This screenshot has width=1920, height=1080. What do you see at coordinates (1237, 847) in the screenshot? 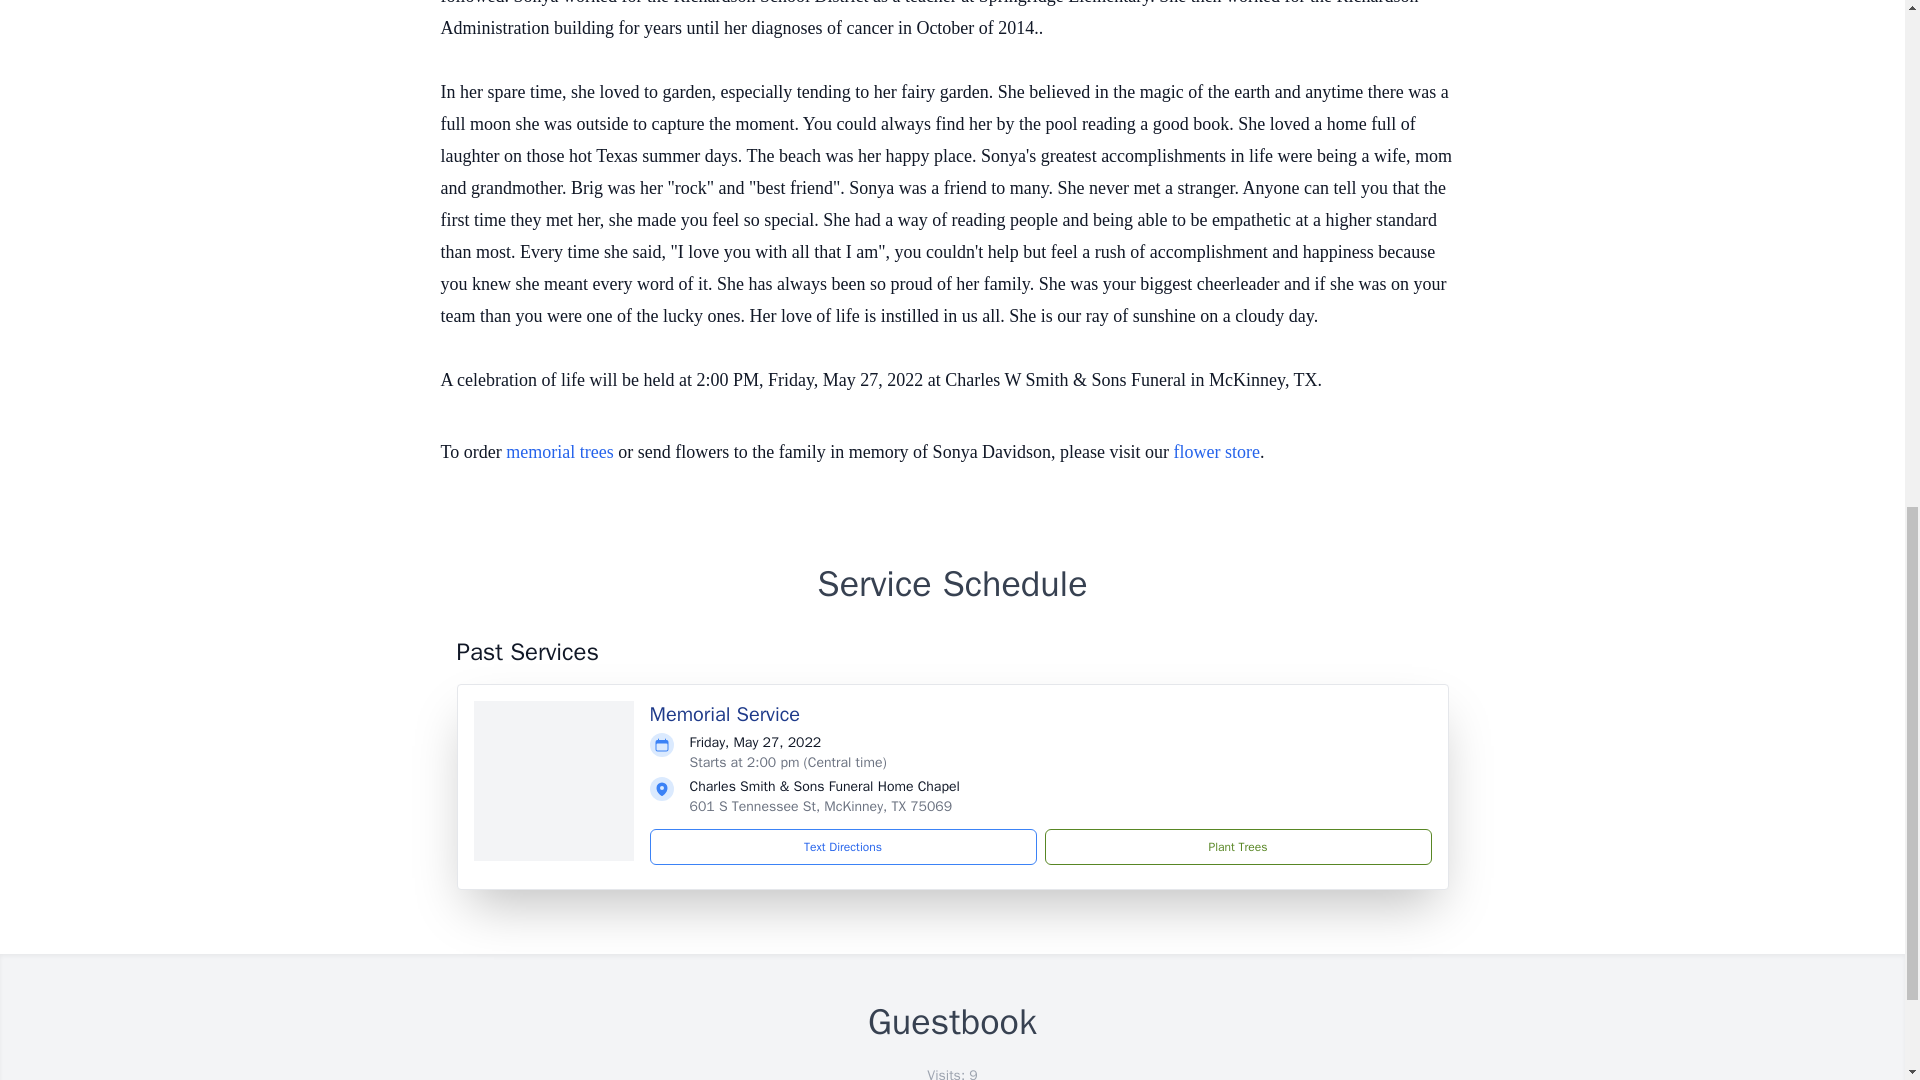
I see `Plant Trees` at bounding box center [1237, 847].